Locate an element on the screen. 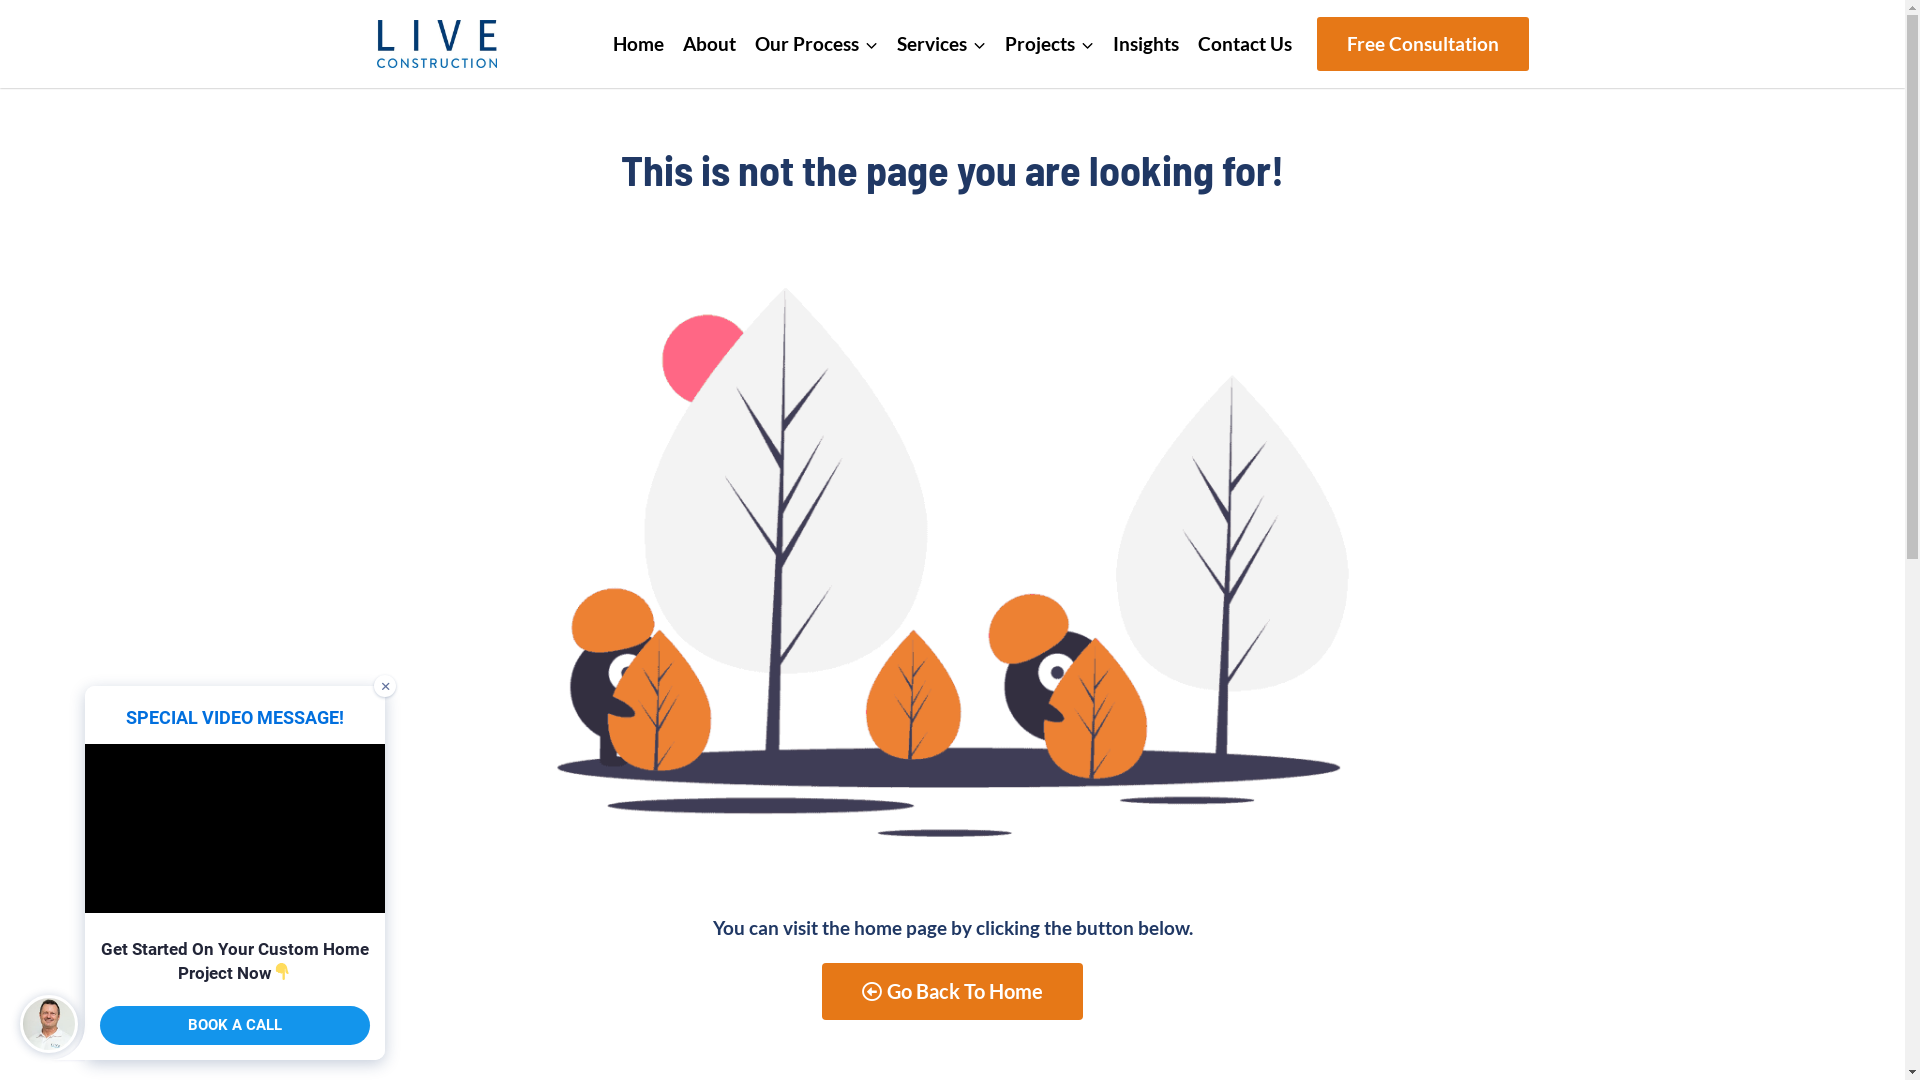 Image resolution: width=1920 pixels, height=1080 pixels. Go Back To Home is located at coordinates (952, 992).